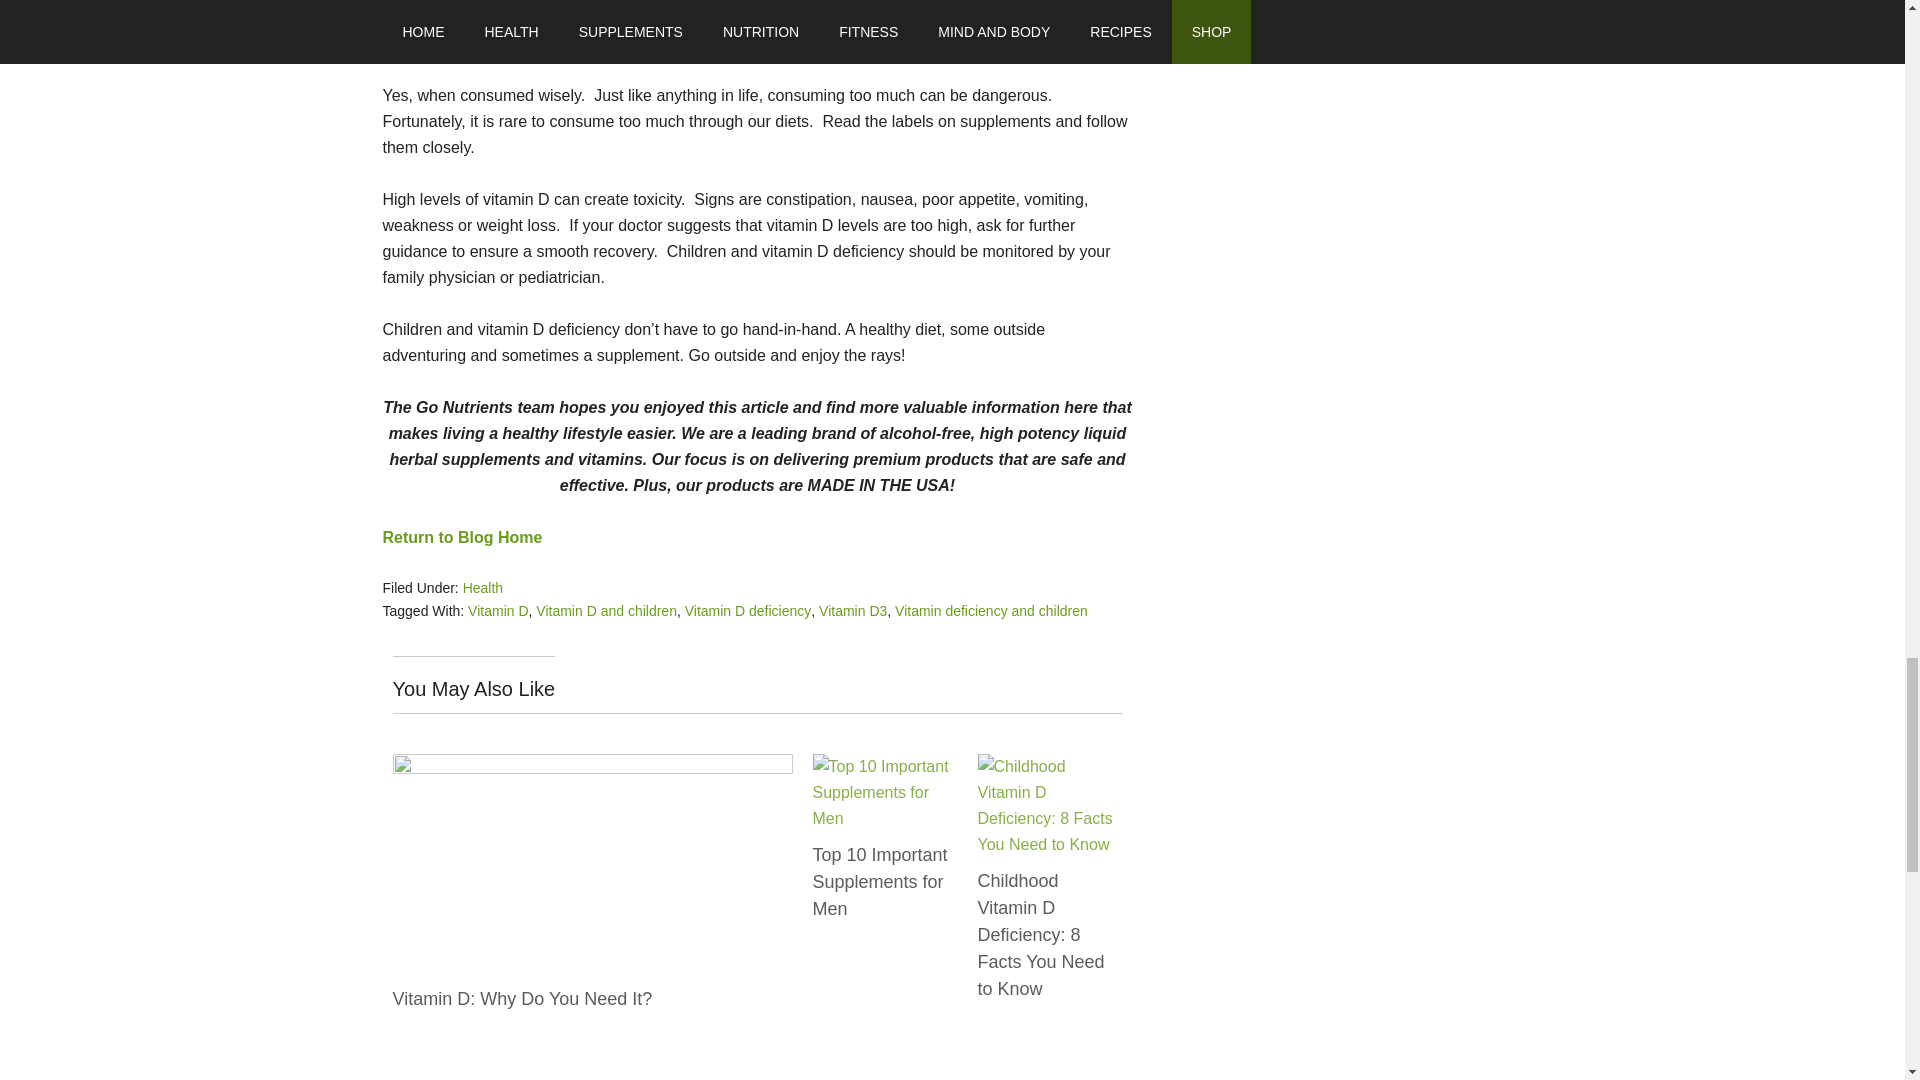 The height and width of the screenshot is (1080, 1920). What do you see at coordinates (591, 766) in the screenshot?
I see `Permanent Link to Vitamin D:  Why Do You Need It?` at bounding box center [591, 766].